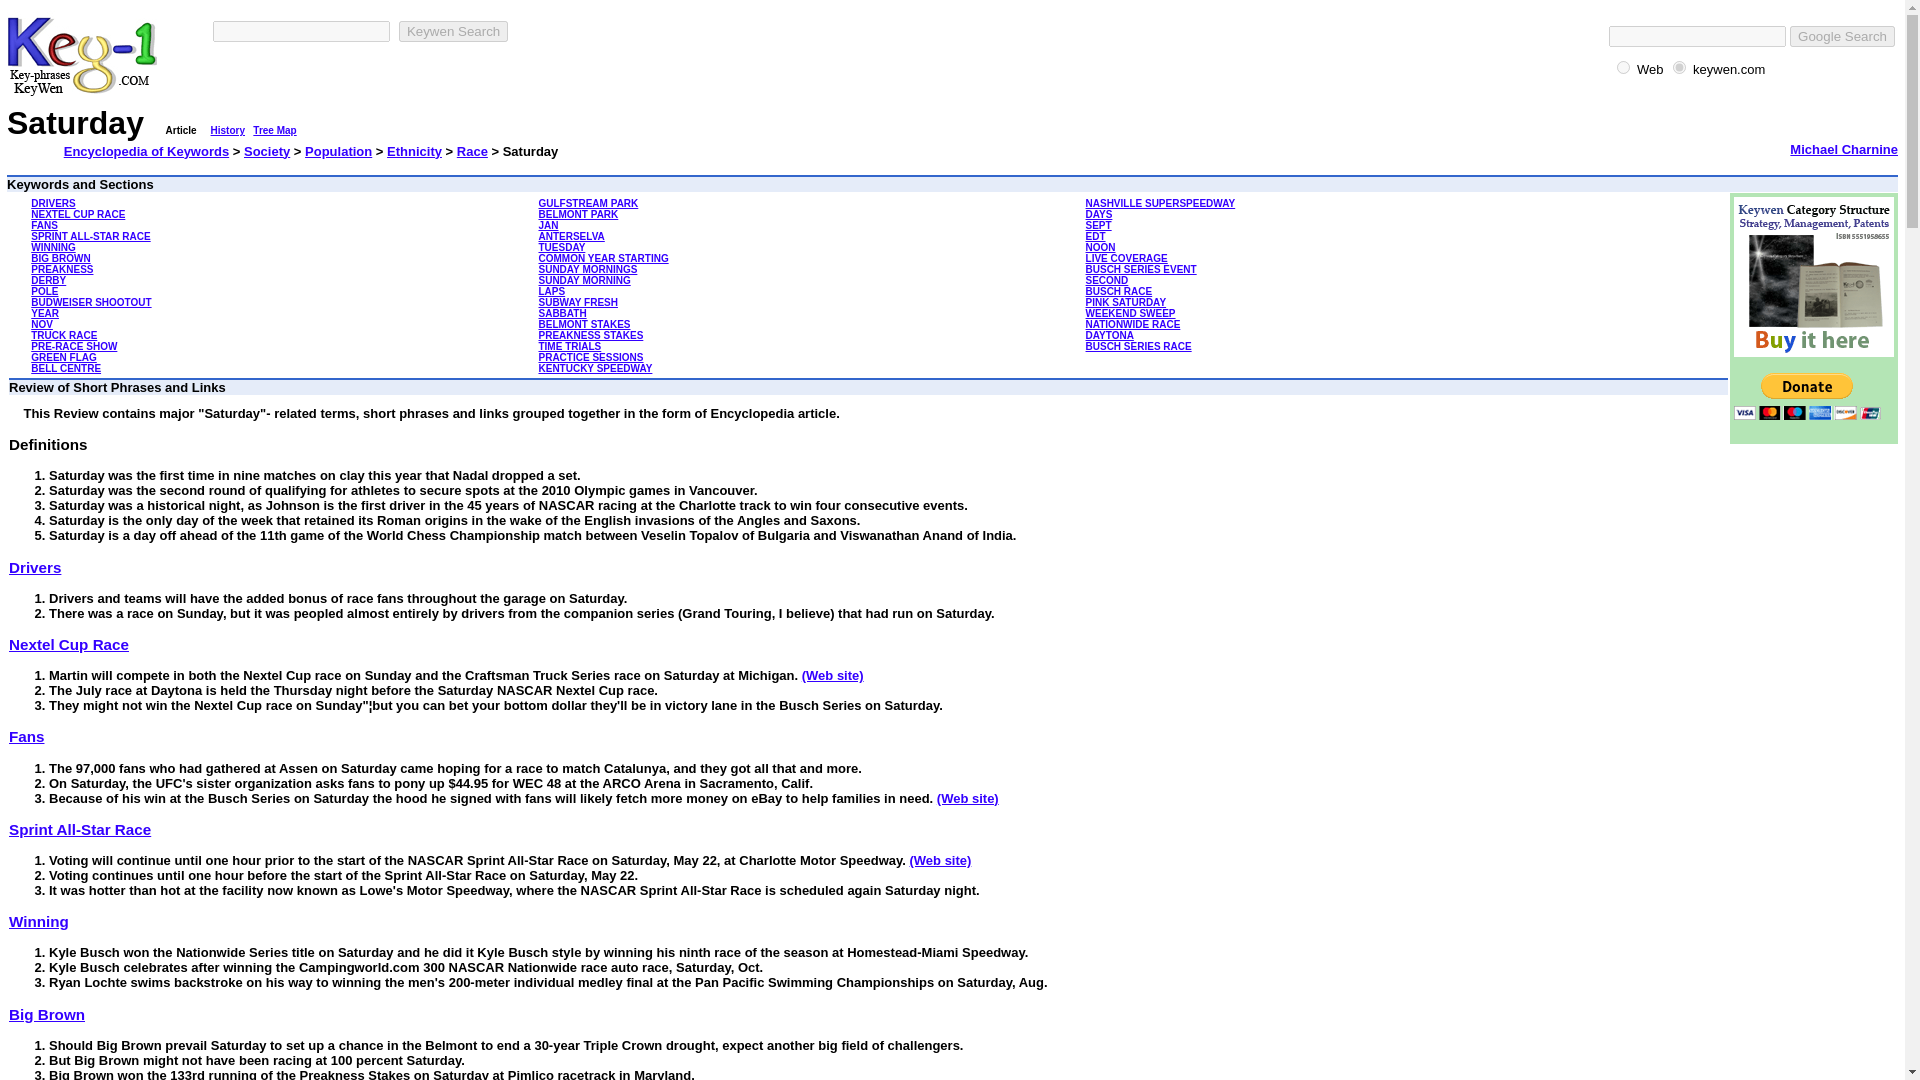 Image resolution: width=1920 pixels, height=1080 pixels. I want to click on BELMONT PARK, so click(578, 214).